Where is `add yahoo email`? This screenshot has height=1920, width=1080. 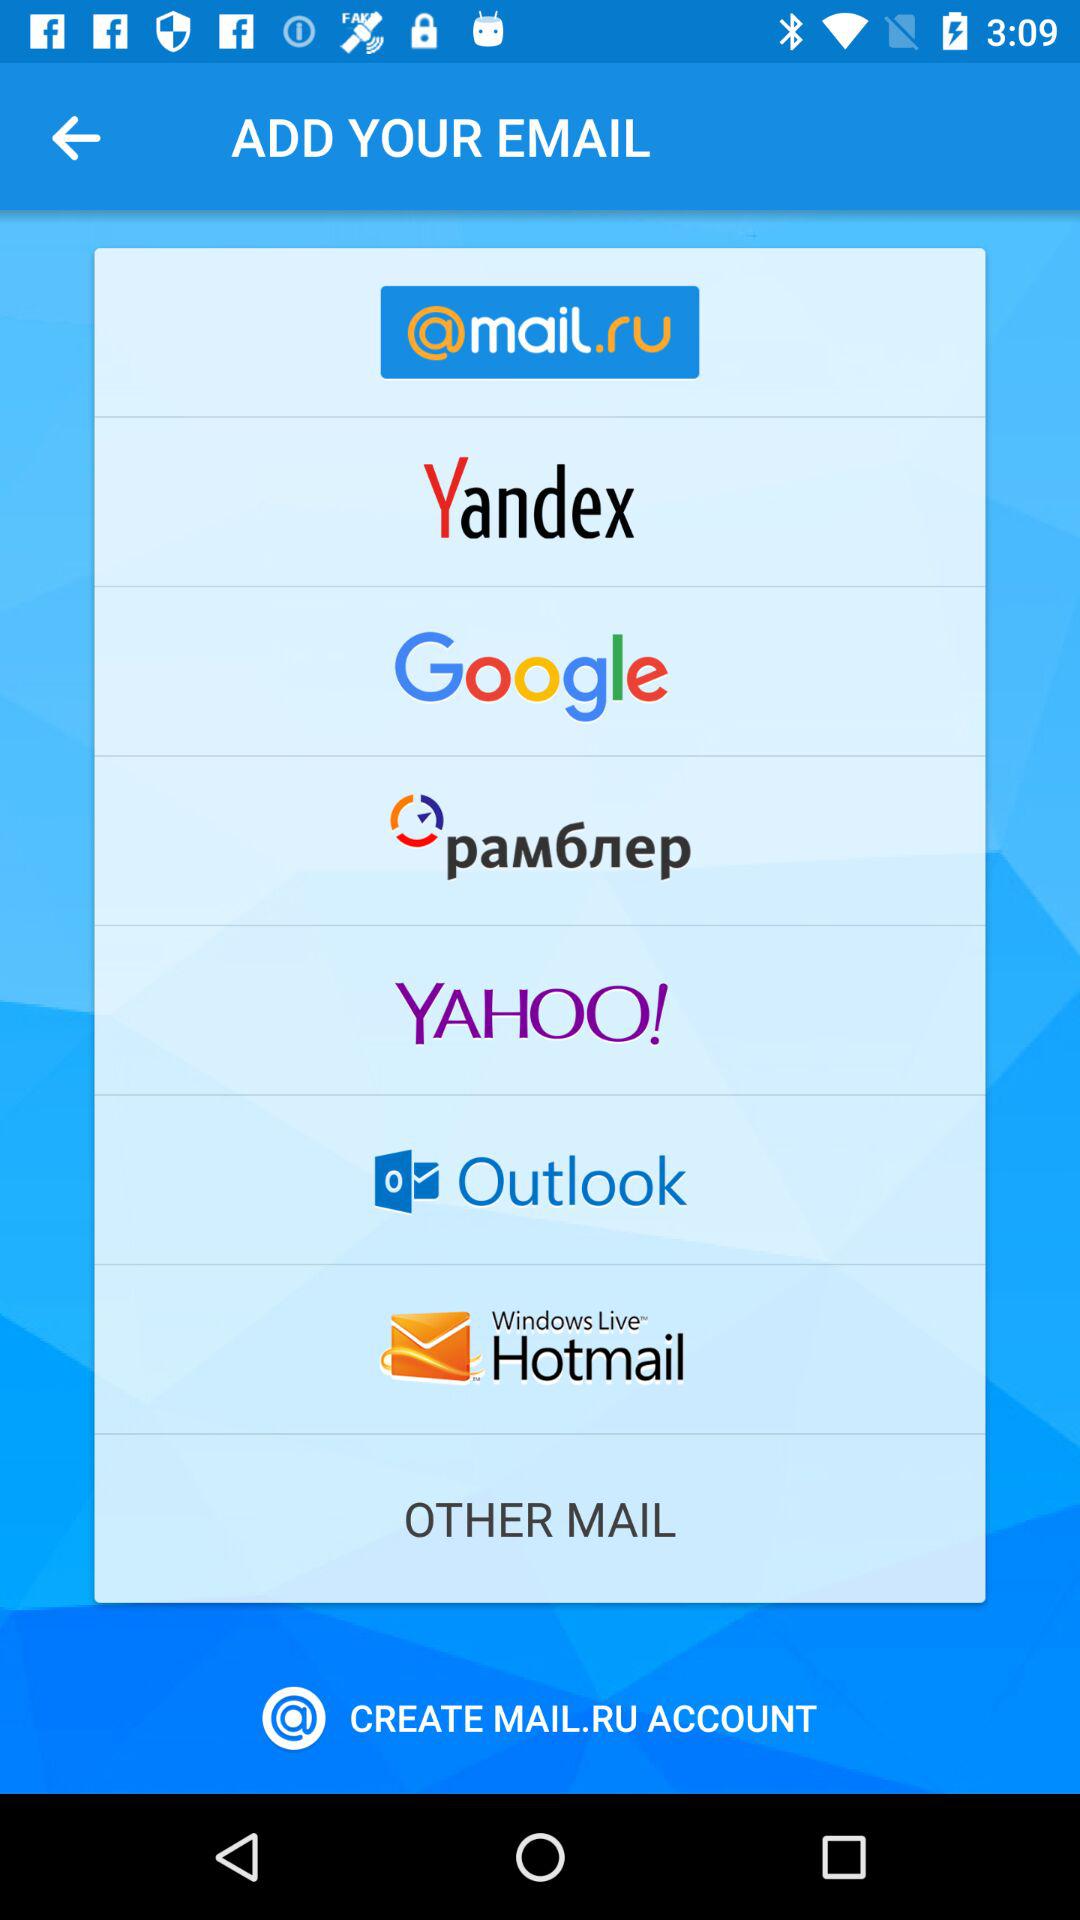 add yahoo email is located at coordinates (540, 1010).